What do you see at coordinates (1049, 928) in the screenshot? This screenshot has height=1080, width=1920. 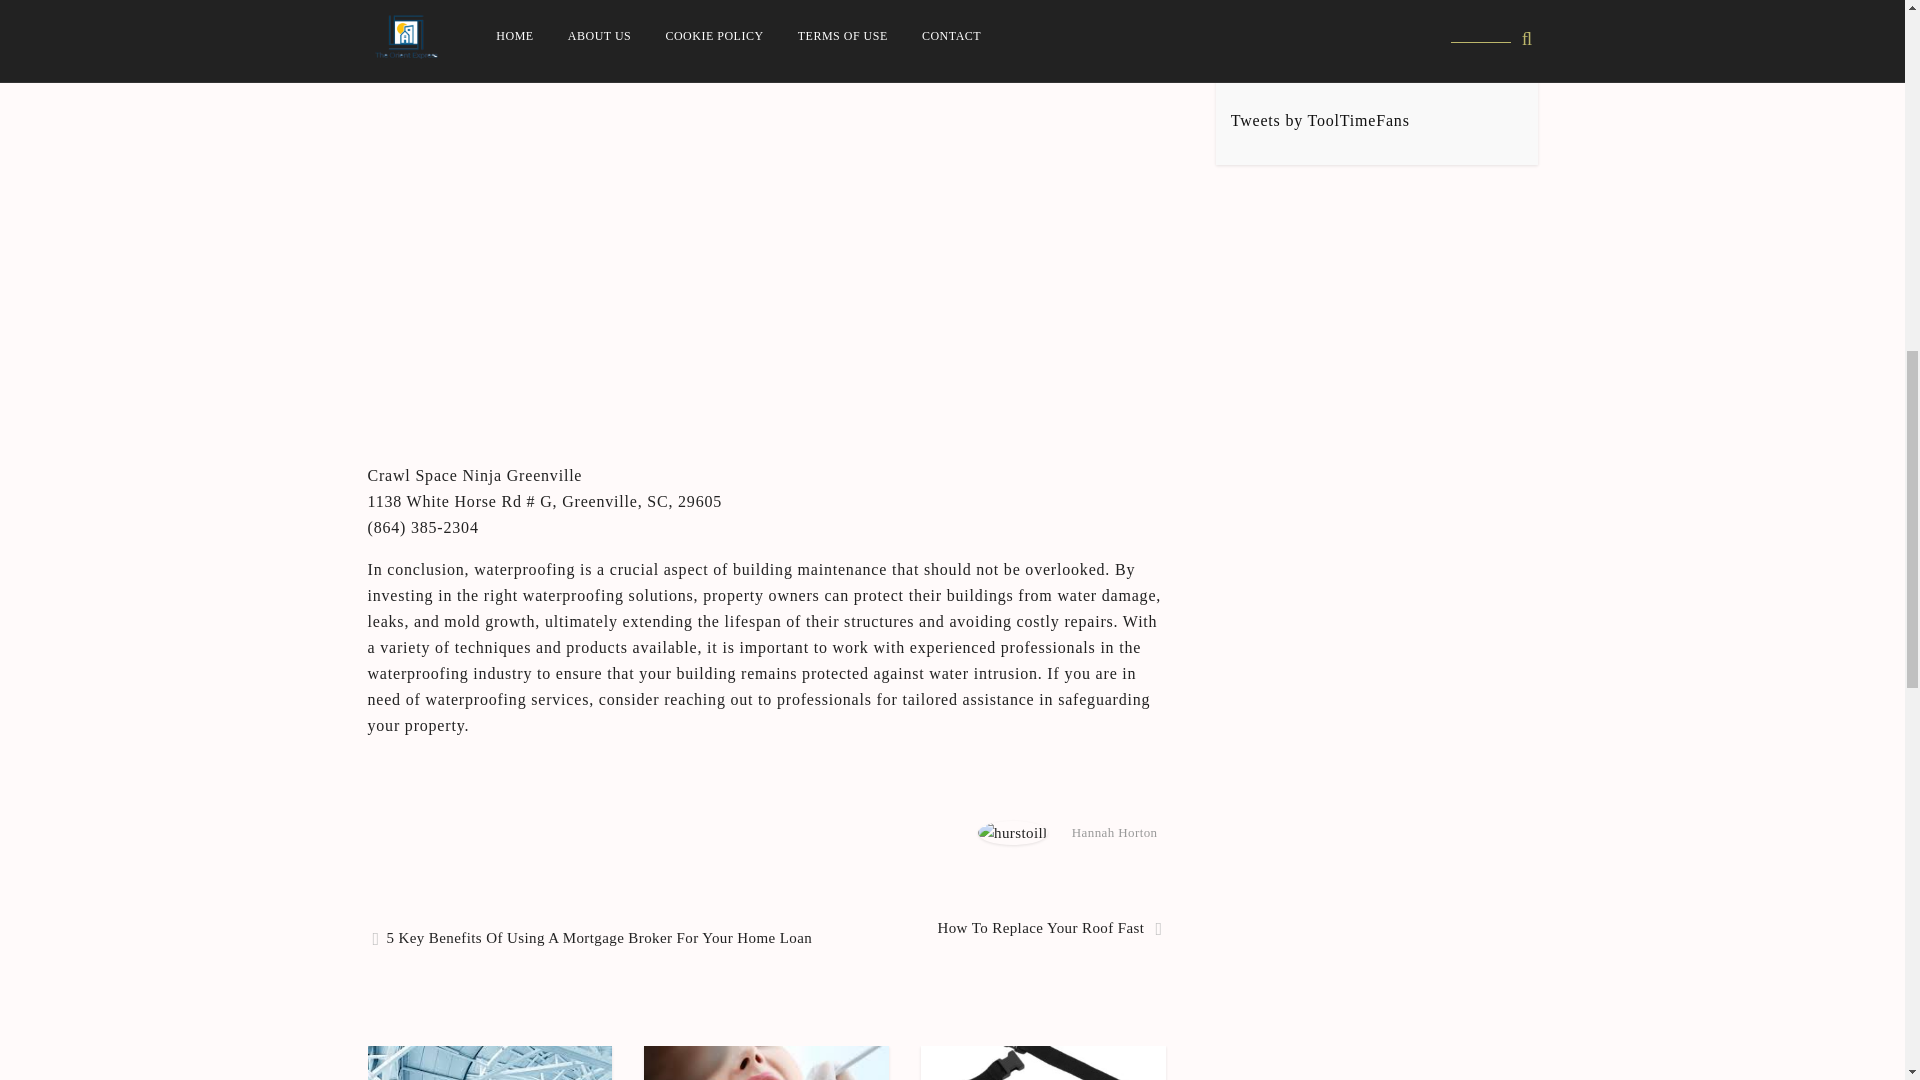 I see `How To Replace Your Roof Fast` at bounding box center [1049, 928].